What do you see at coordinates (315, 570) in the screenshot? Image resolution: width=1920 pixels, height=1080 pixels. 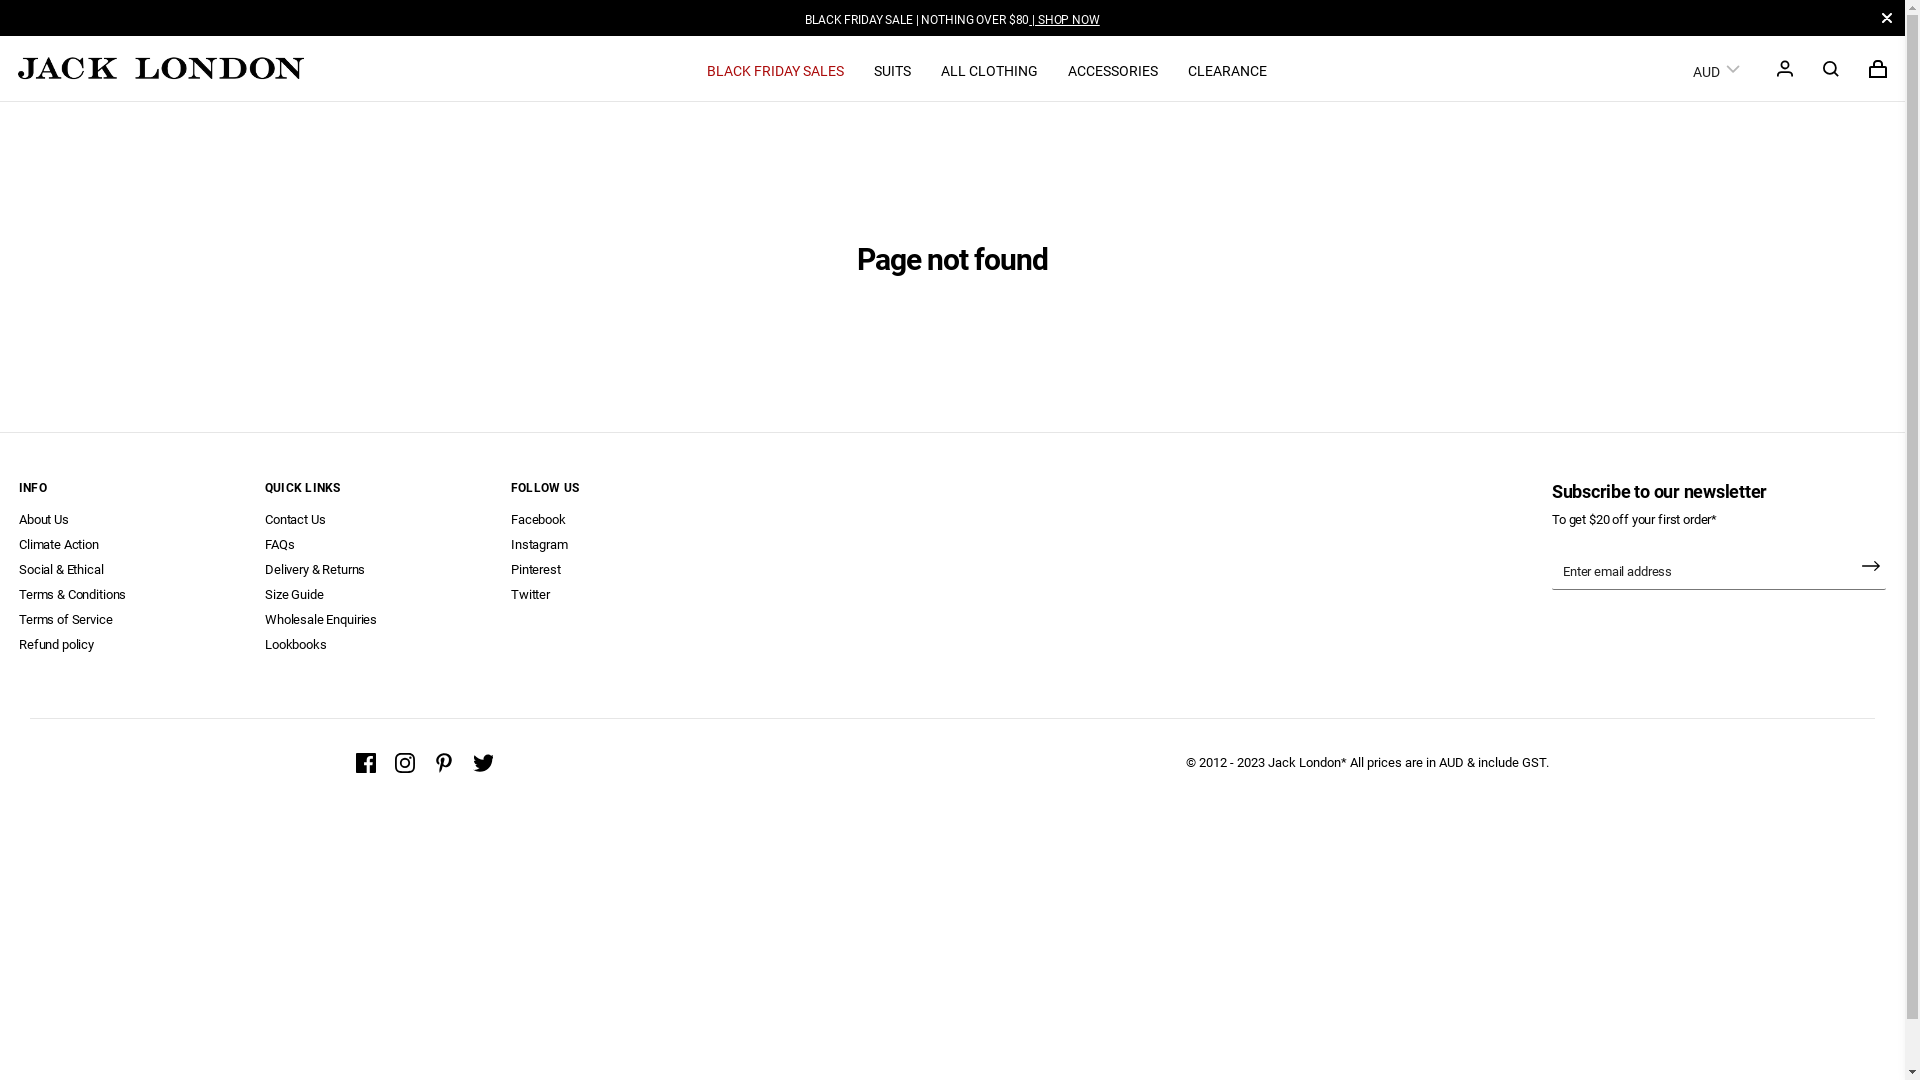 I see `Delivery & Returns` at bounding box center [315, 570].